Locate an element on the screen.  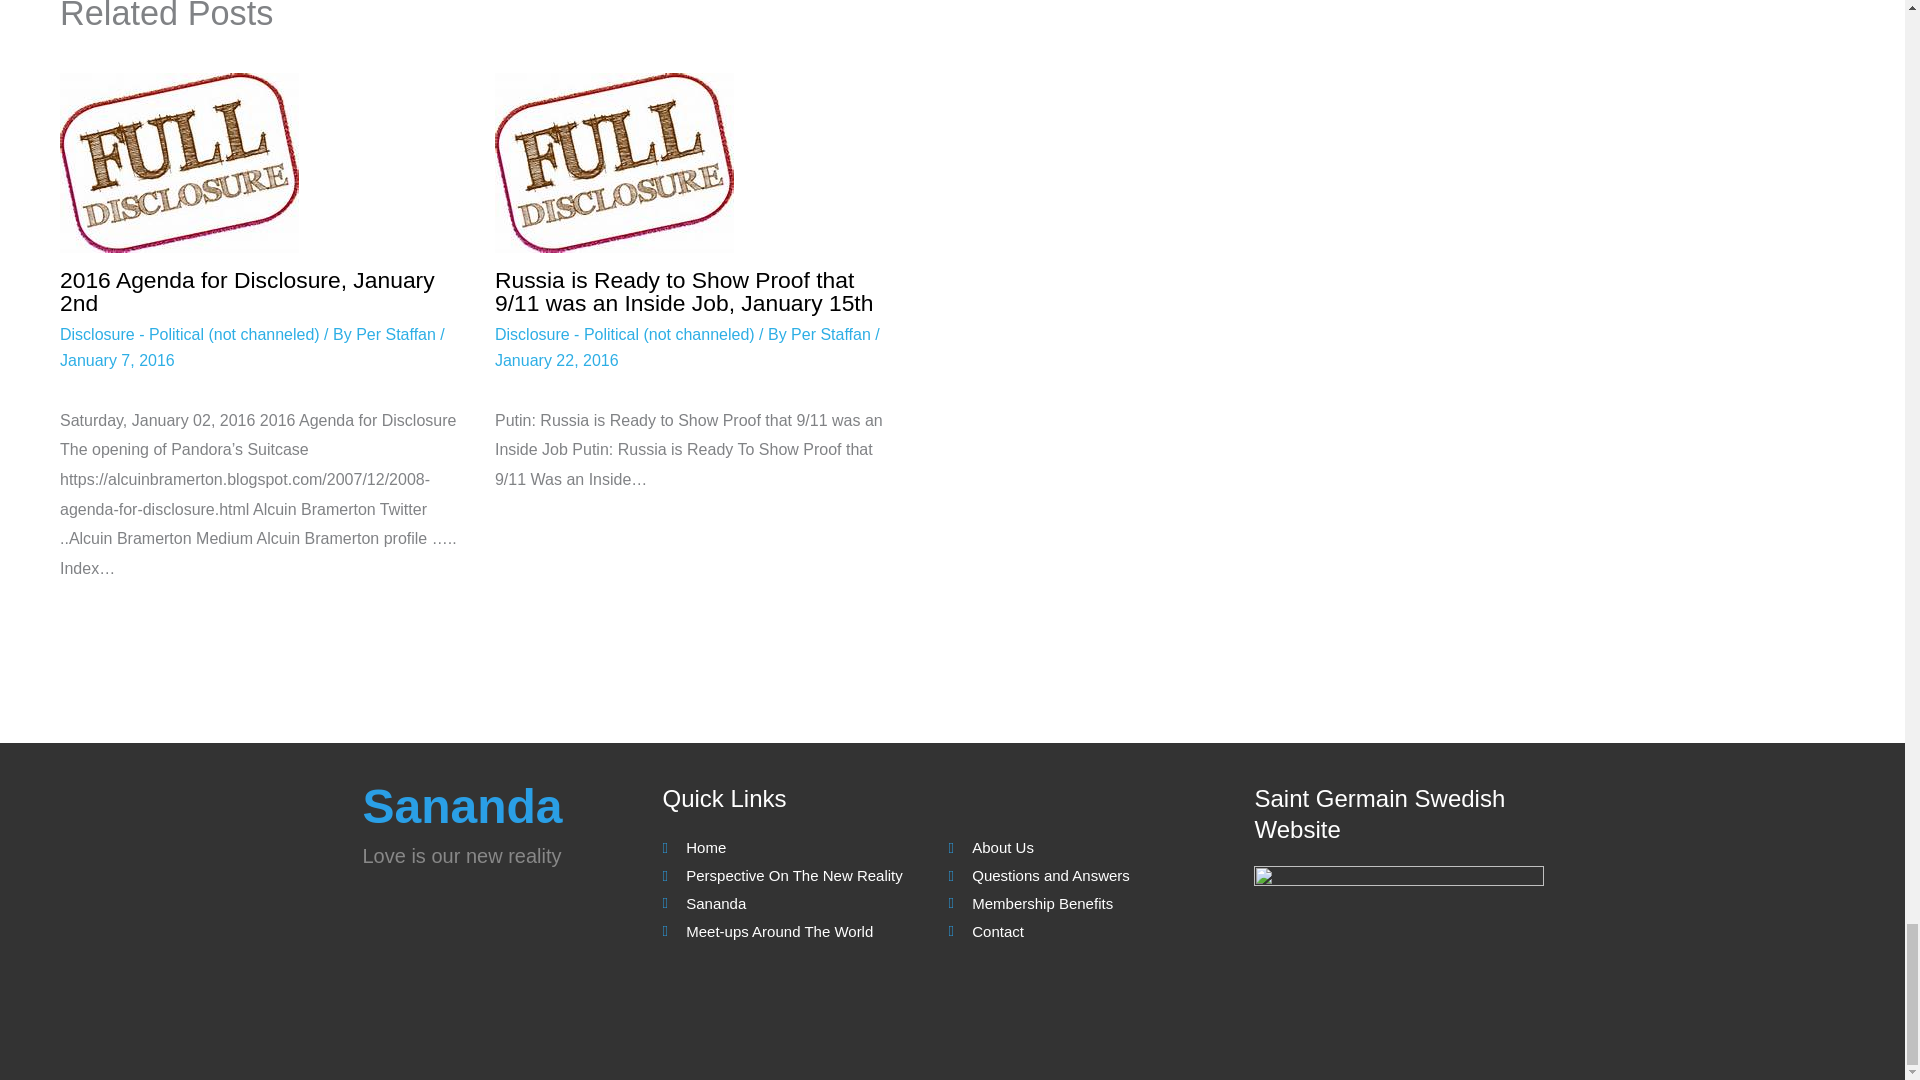
View all posts by Per Staffan is located at coordinates (833, 334).